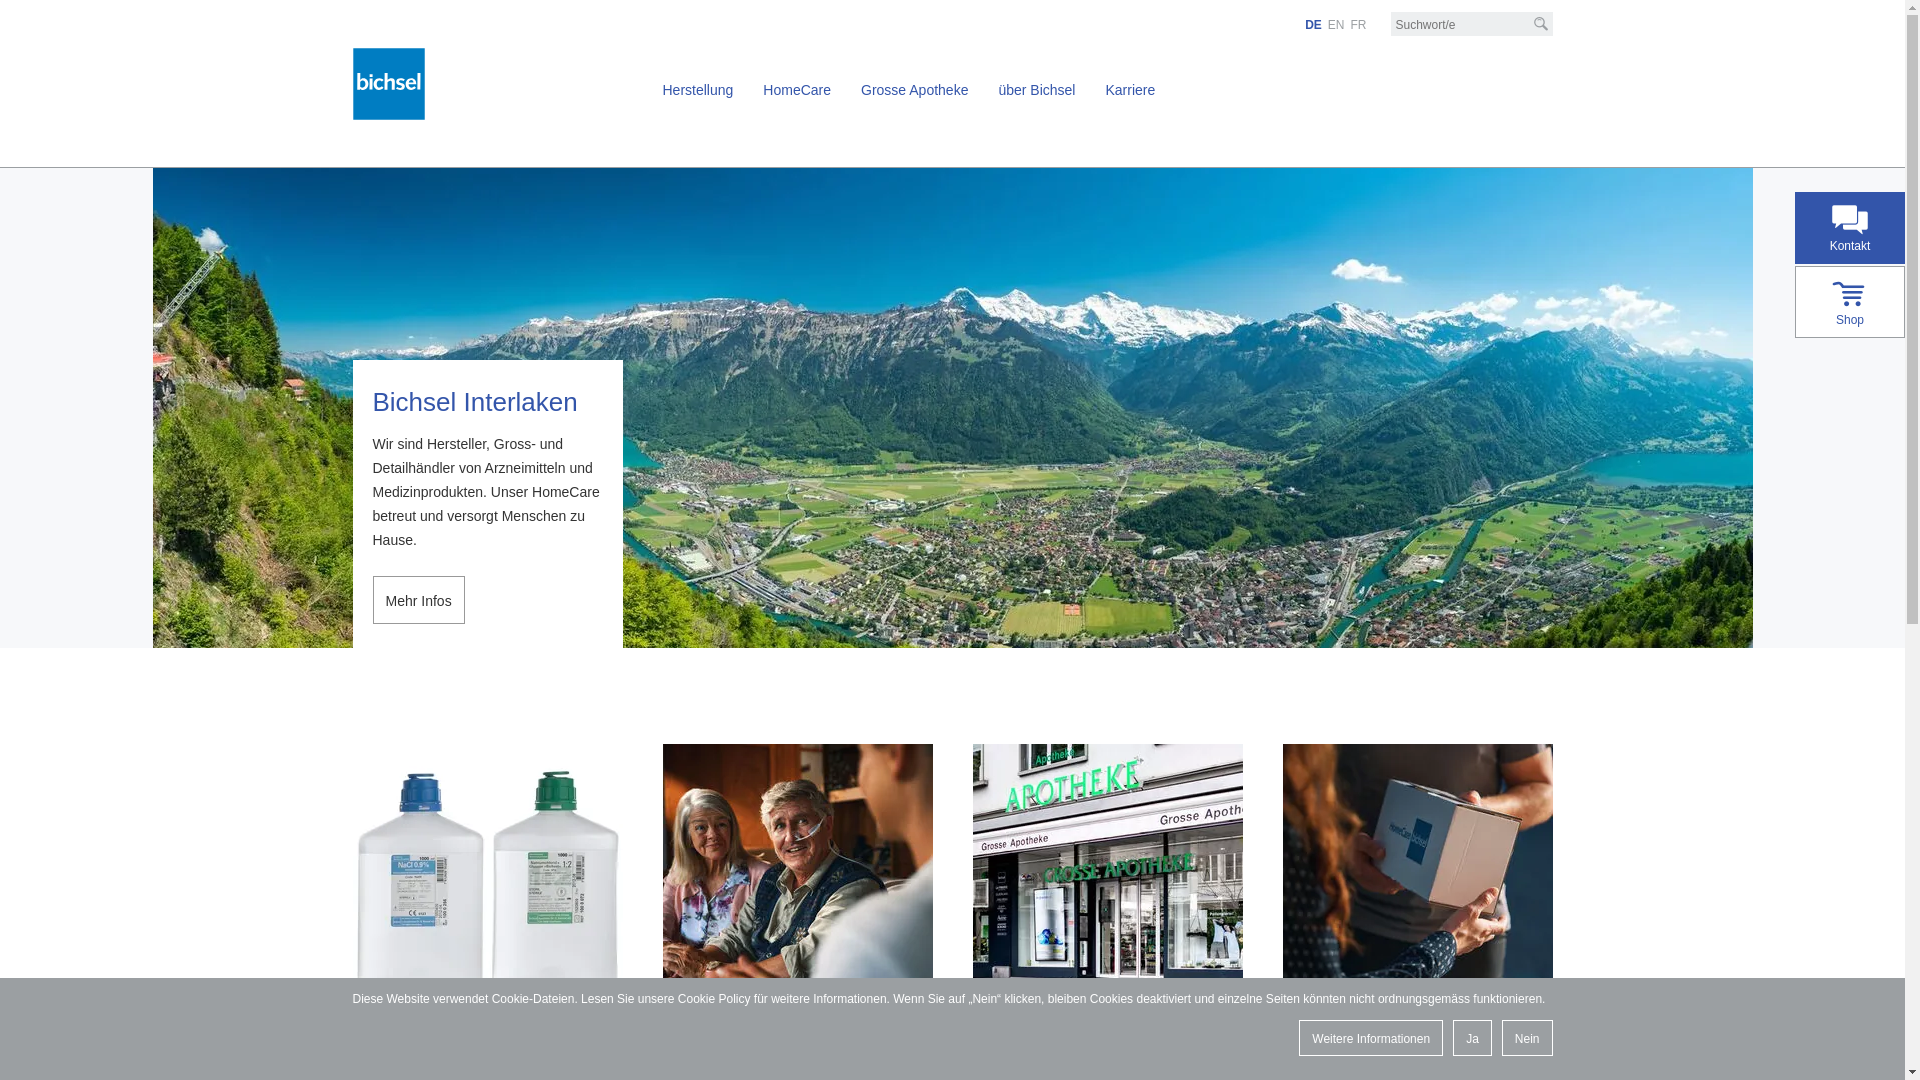  What do you see at coordinates (12, 9) in the screenshot?
I see `[Accesskey + 0]
Home` at bounding box center [12, 9].